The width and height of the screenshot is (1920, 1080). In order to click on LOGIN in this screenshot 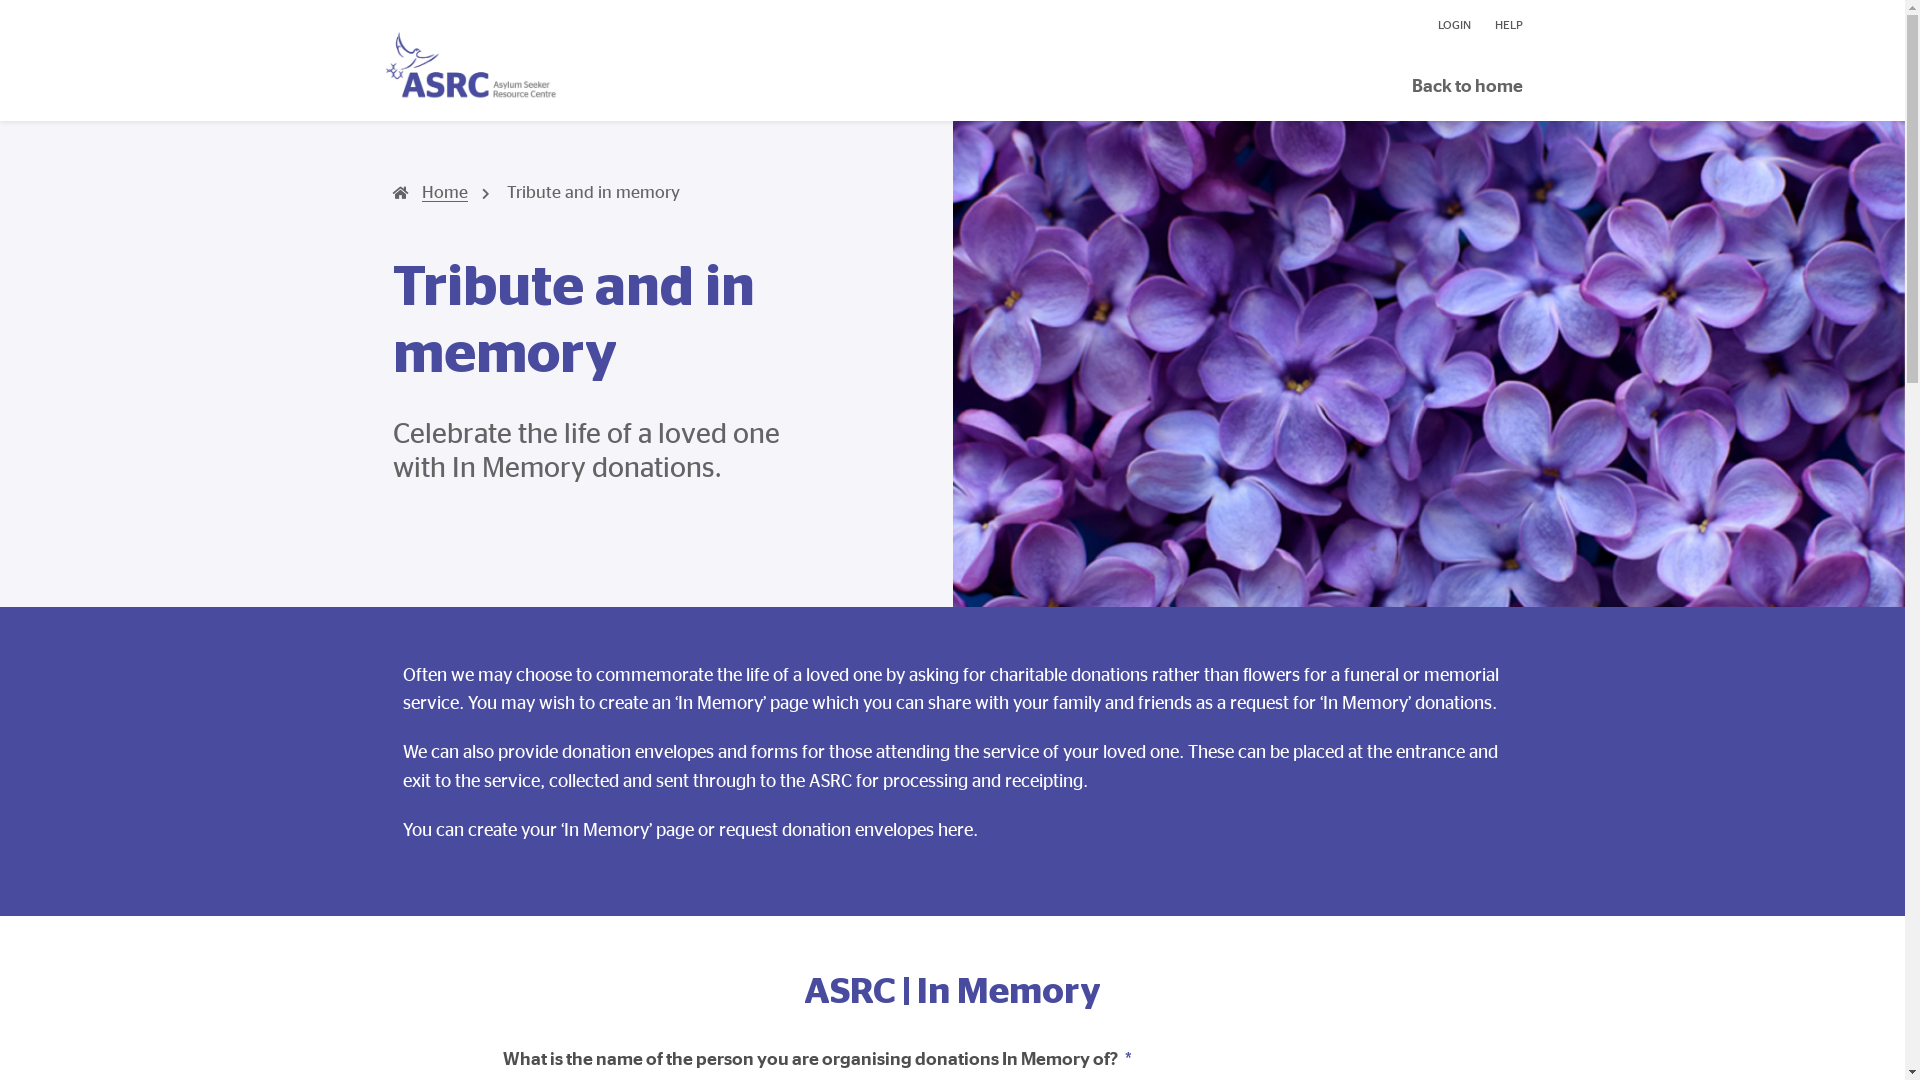, I will do `click(1454, 25)`.